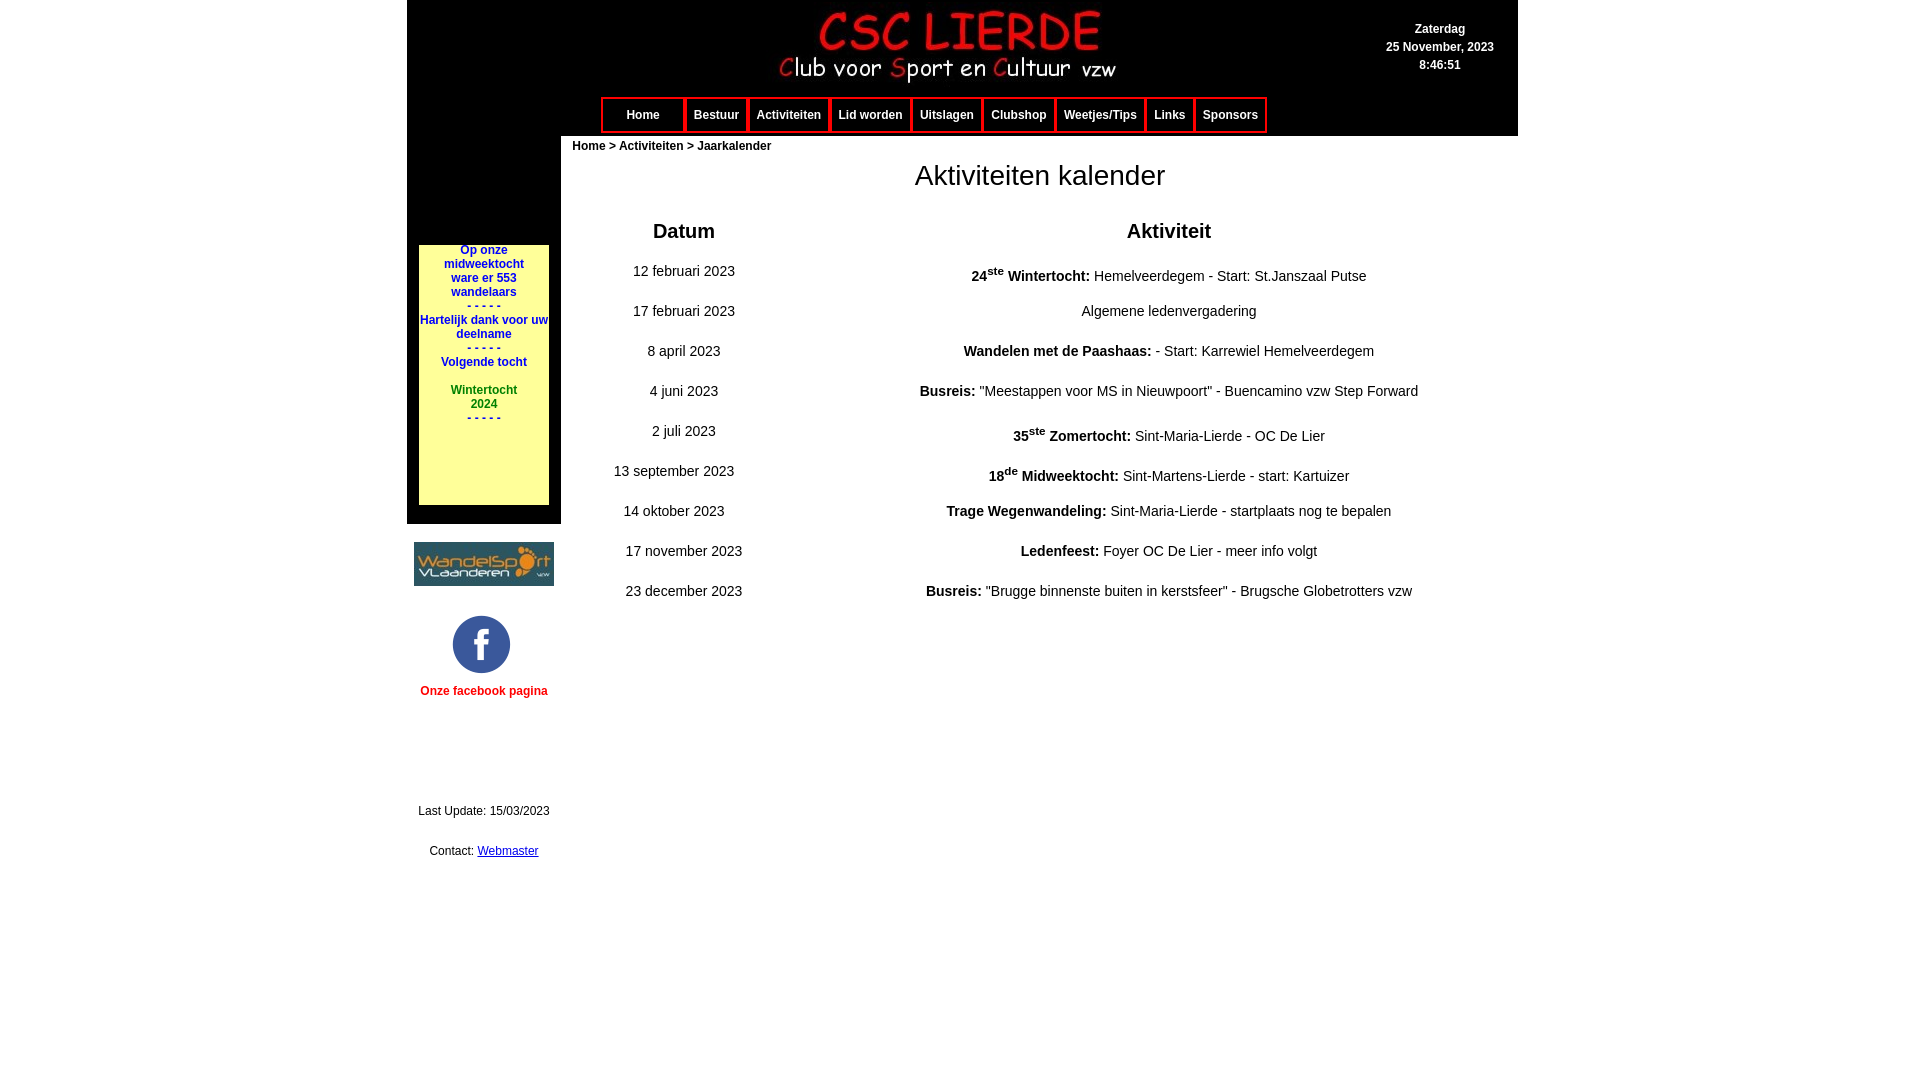  What do you see at coordinates (644, 115) in the screenshot?
I see `     Home     ` at bounding box center [644, 115].